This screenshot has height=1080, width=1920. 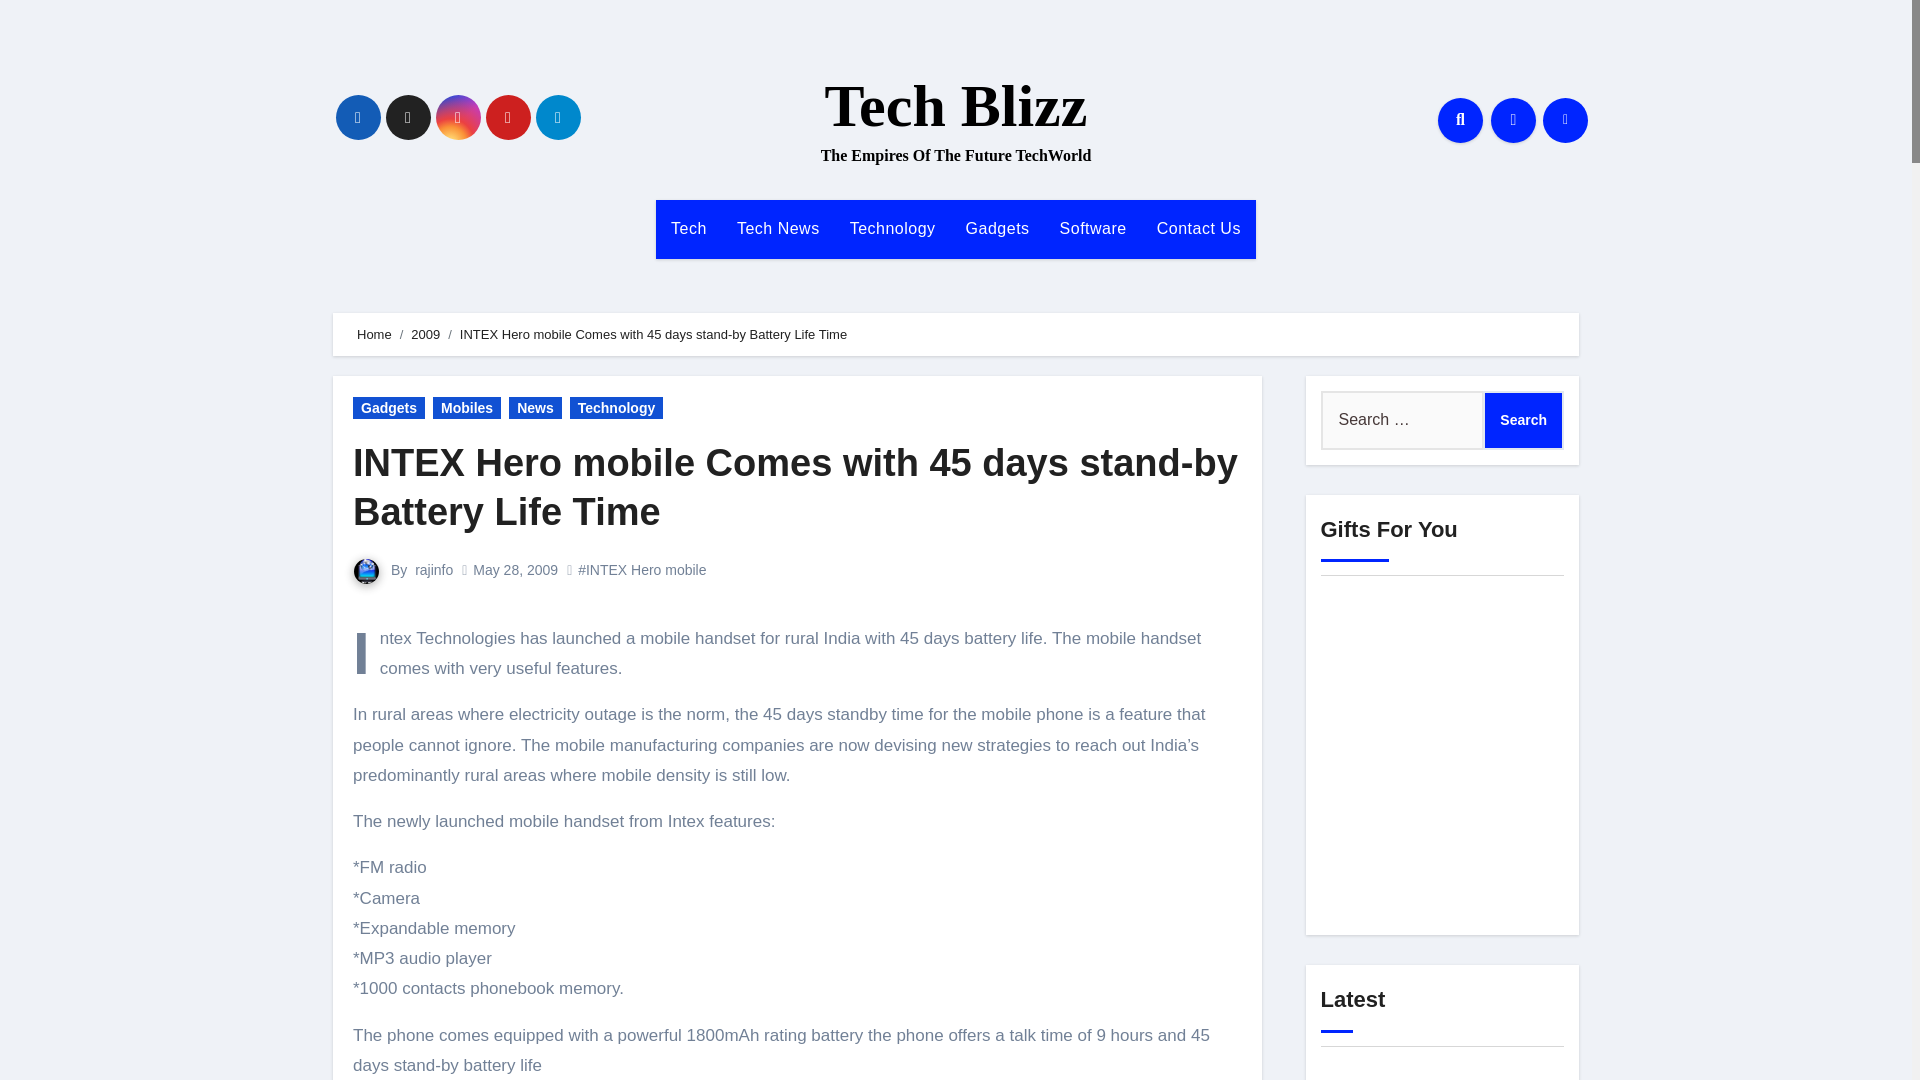 I want to click on Gadgets, so click(x=997, y=228).